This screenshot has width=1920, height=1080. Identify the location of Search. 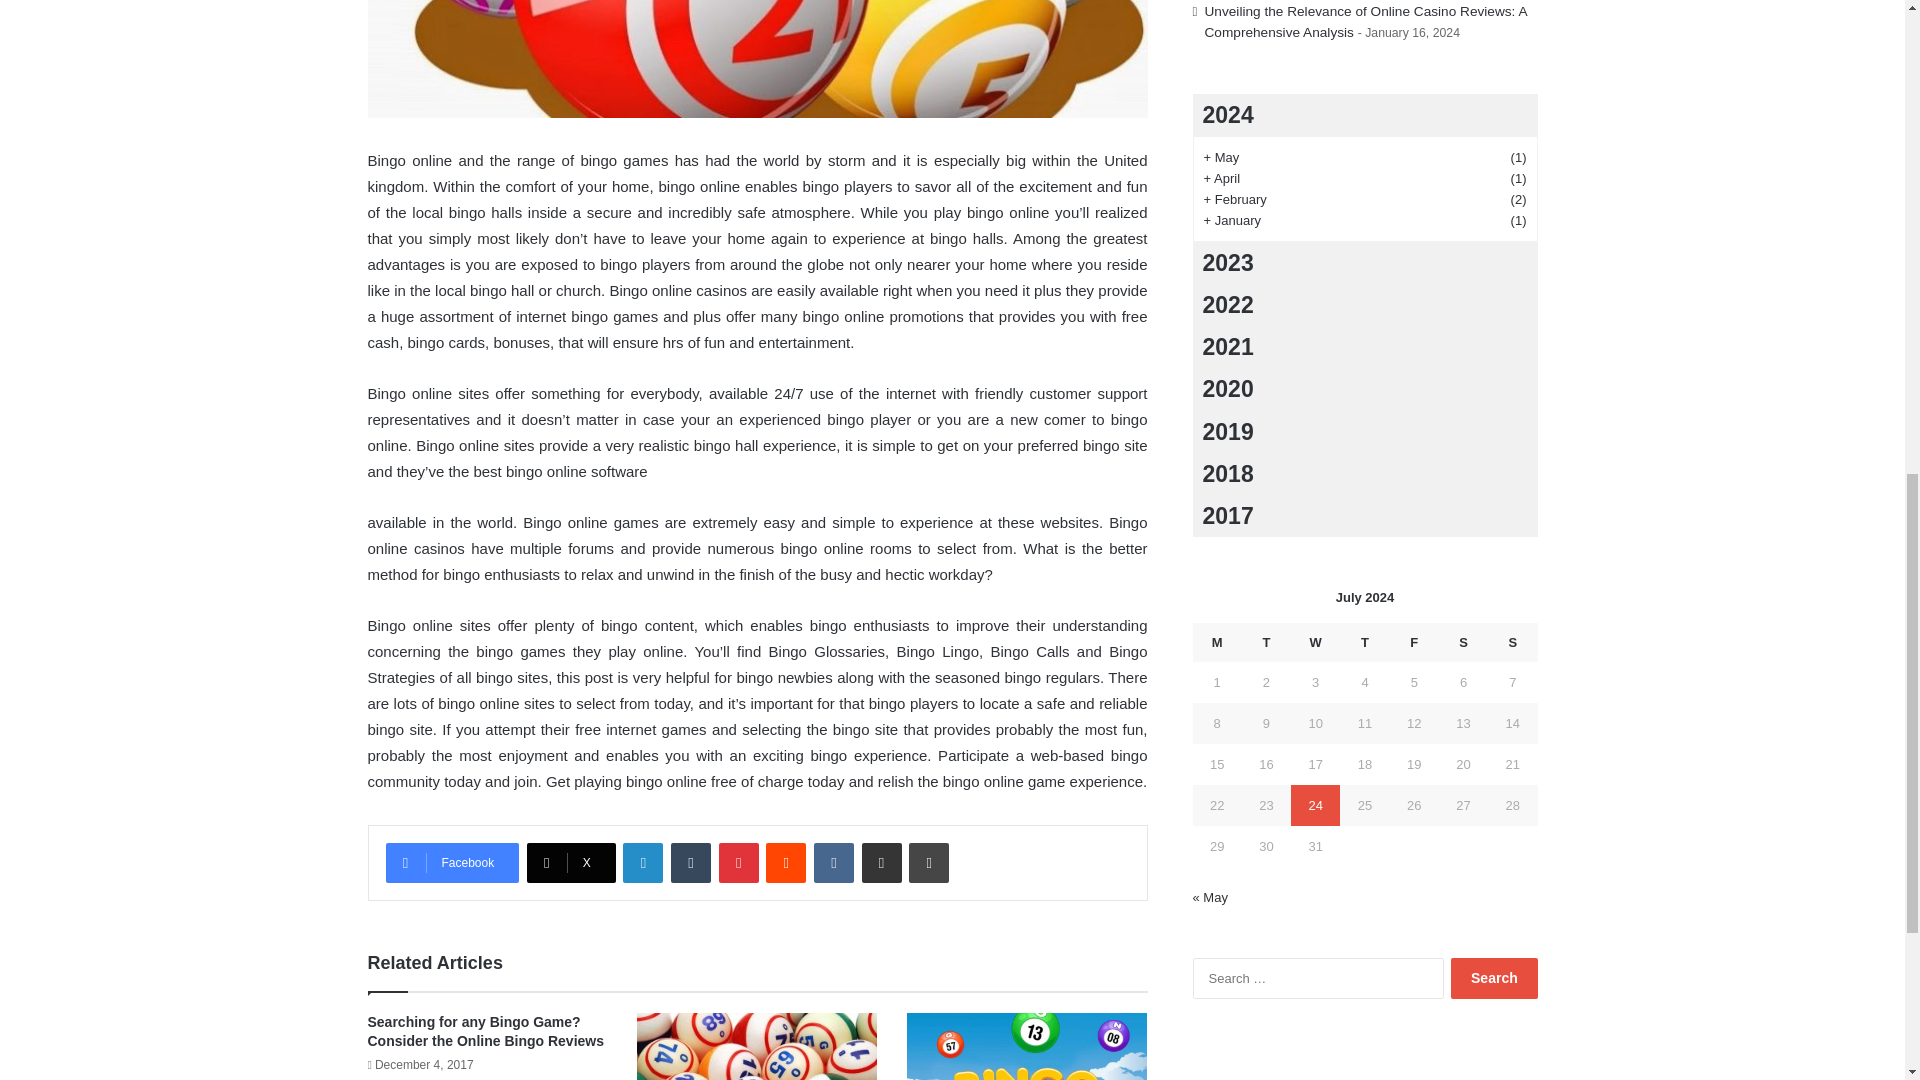
(1494, 978).